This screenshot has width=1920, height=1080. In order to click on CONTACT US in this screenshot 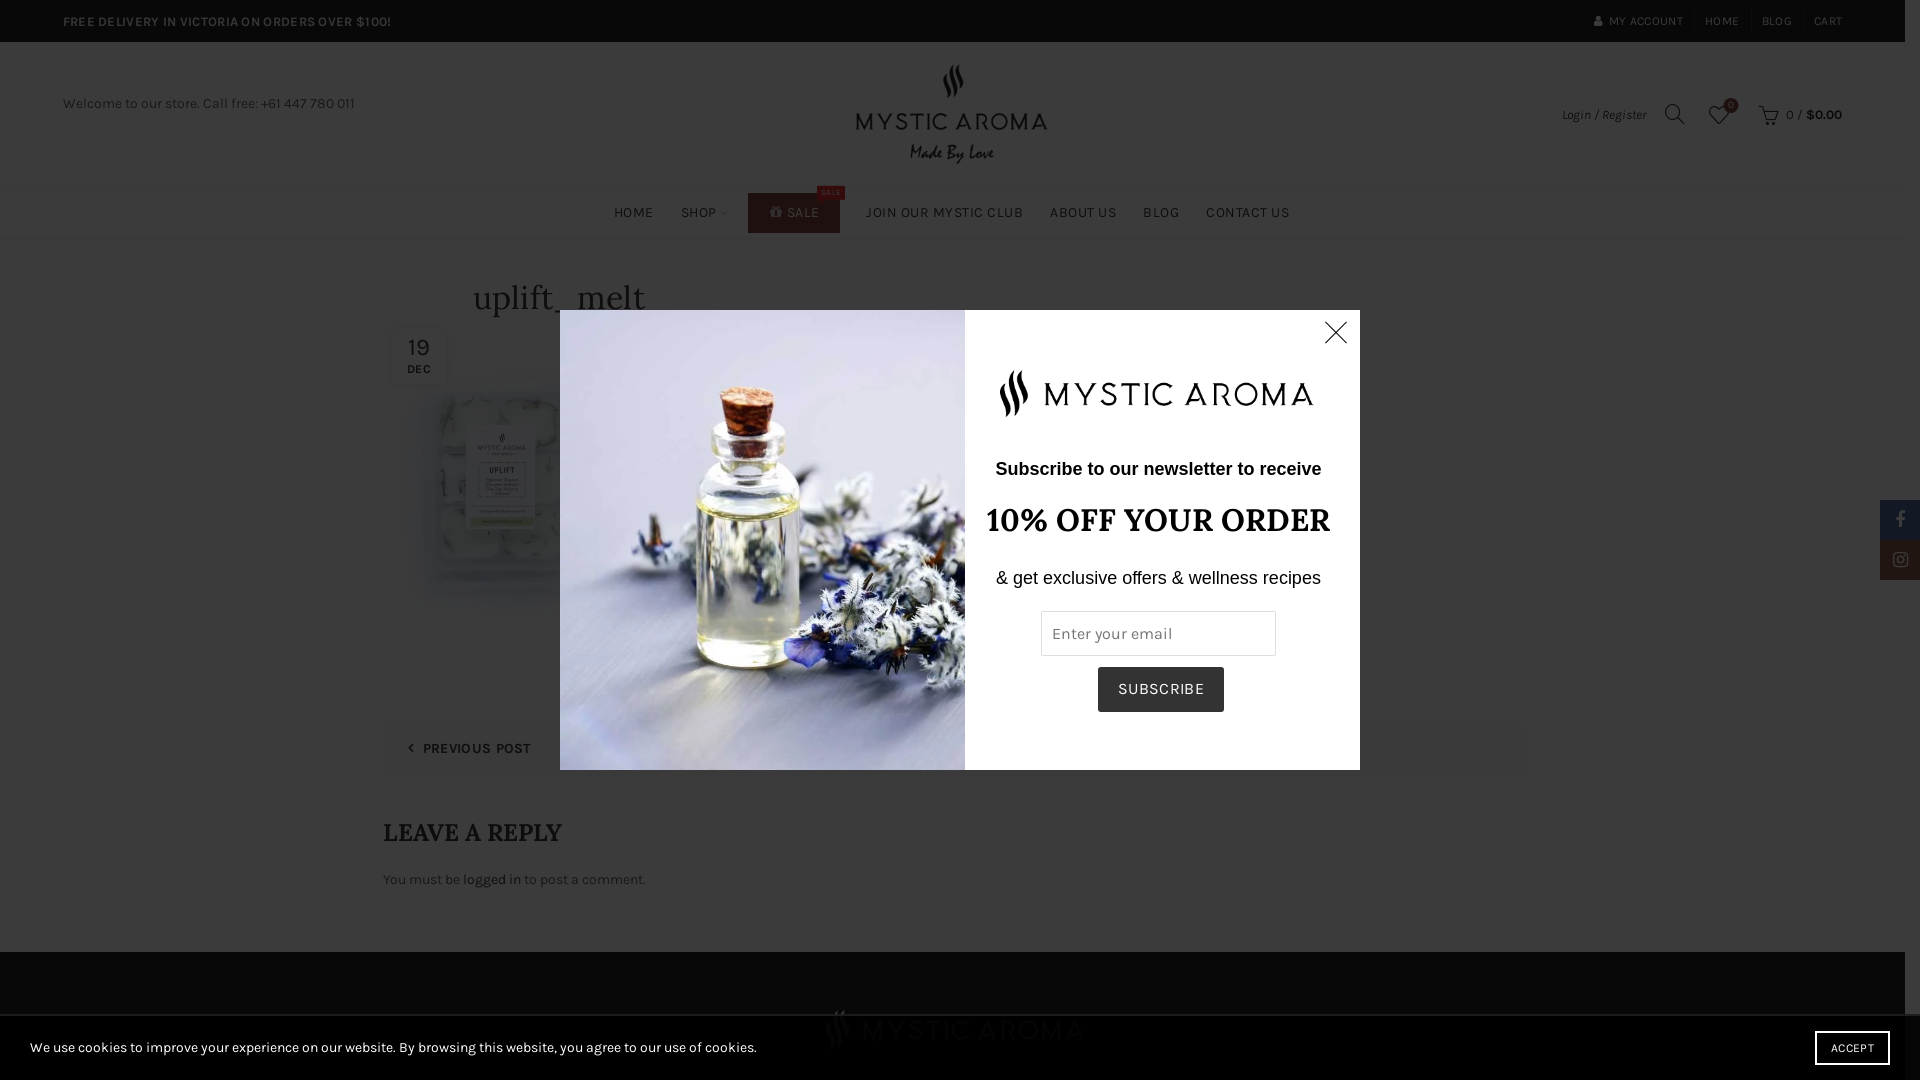, I will do `click(1248, 213)`.